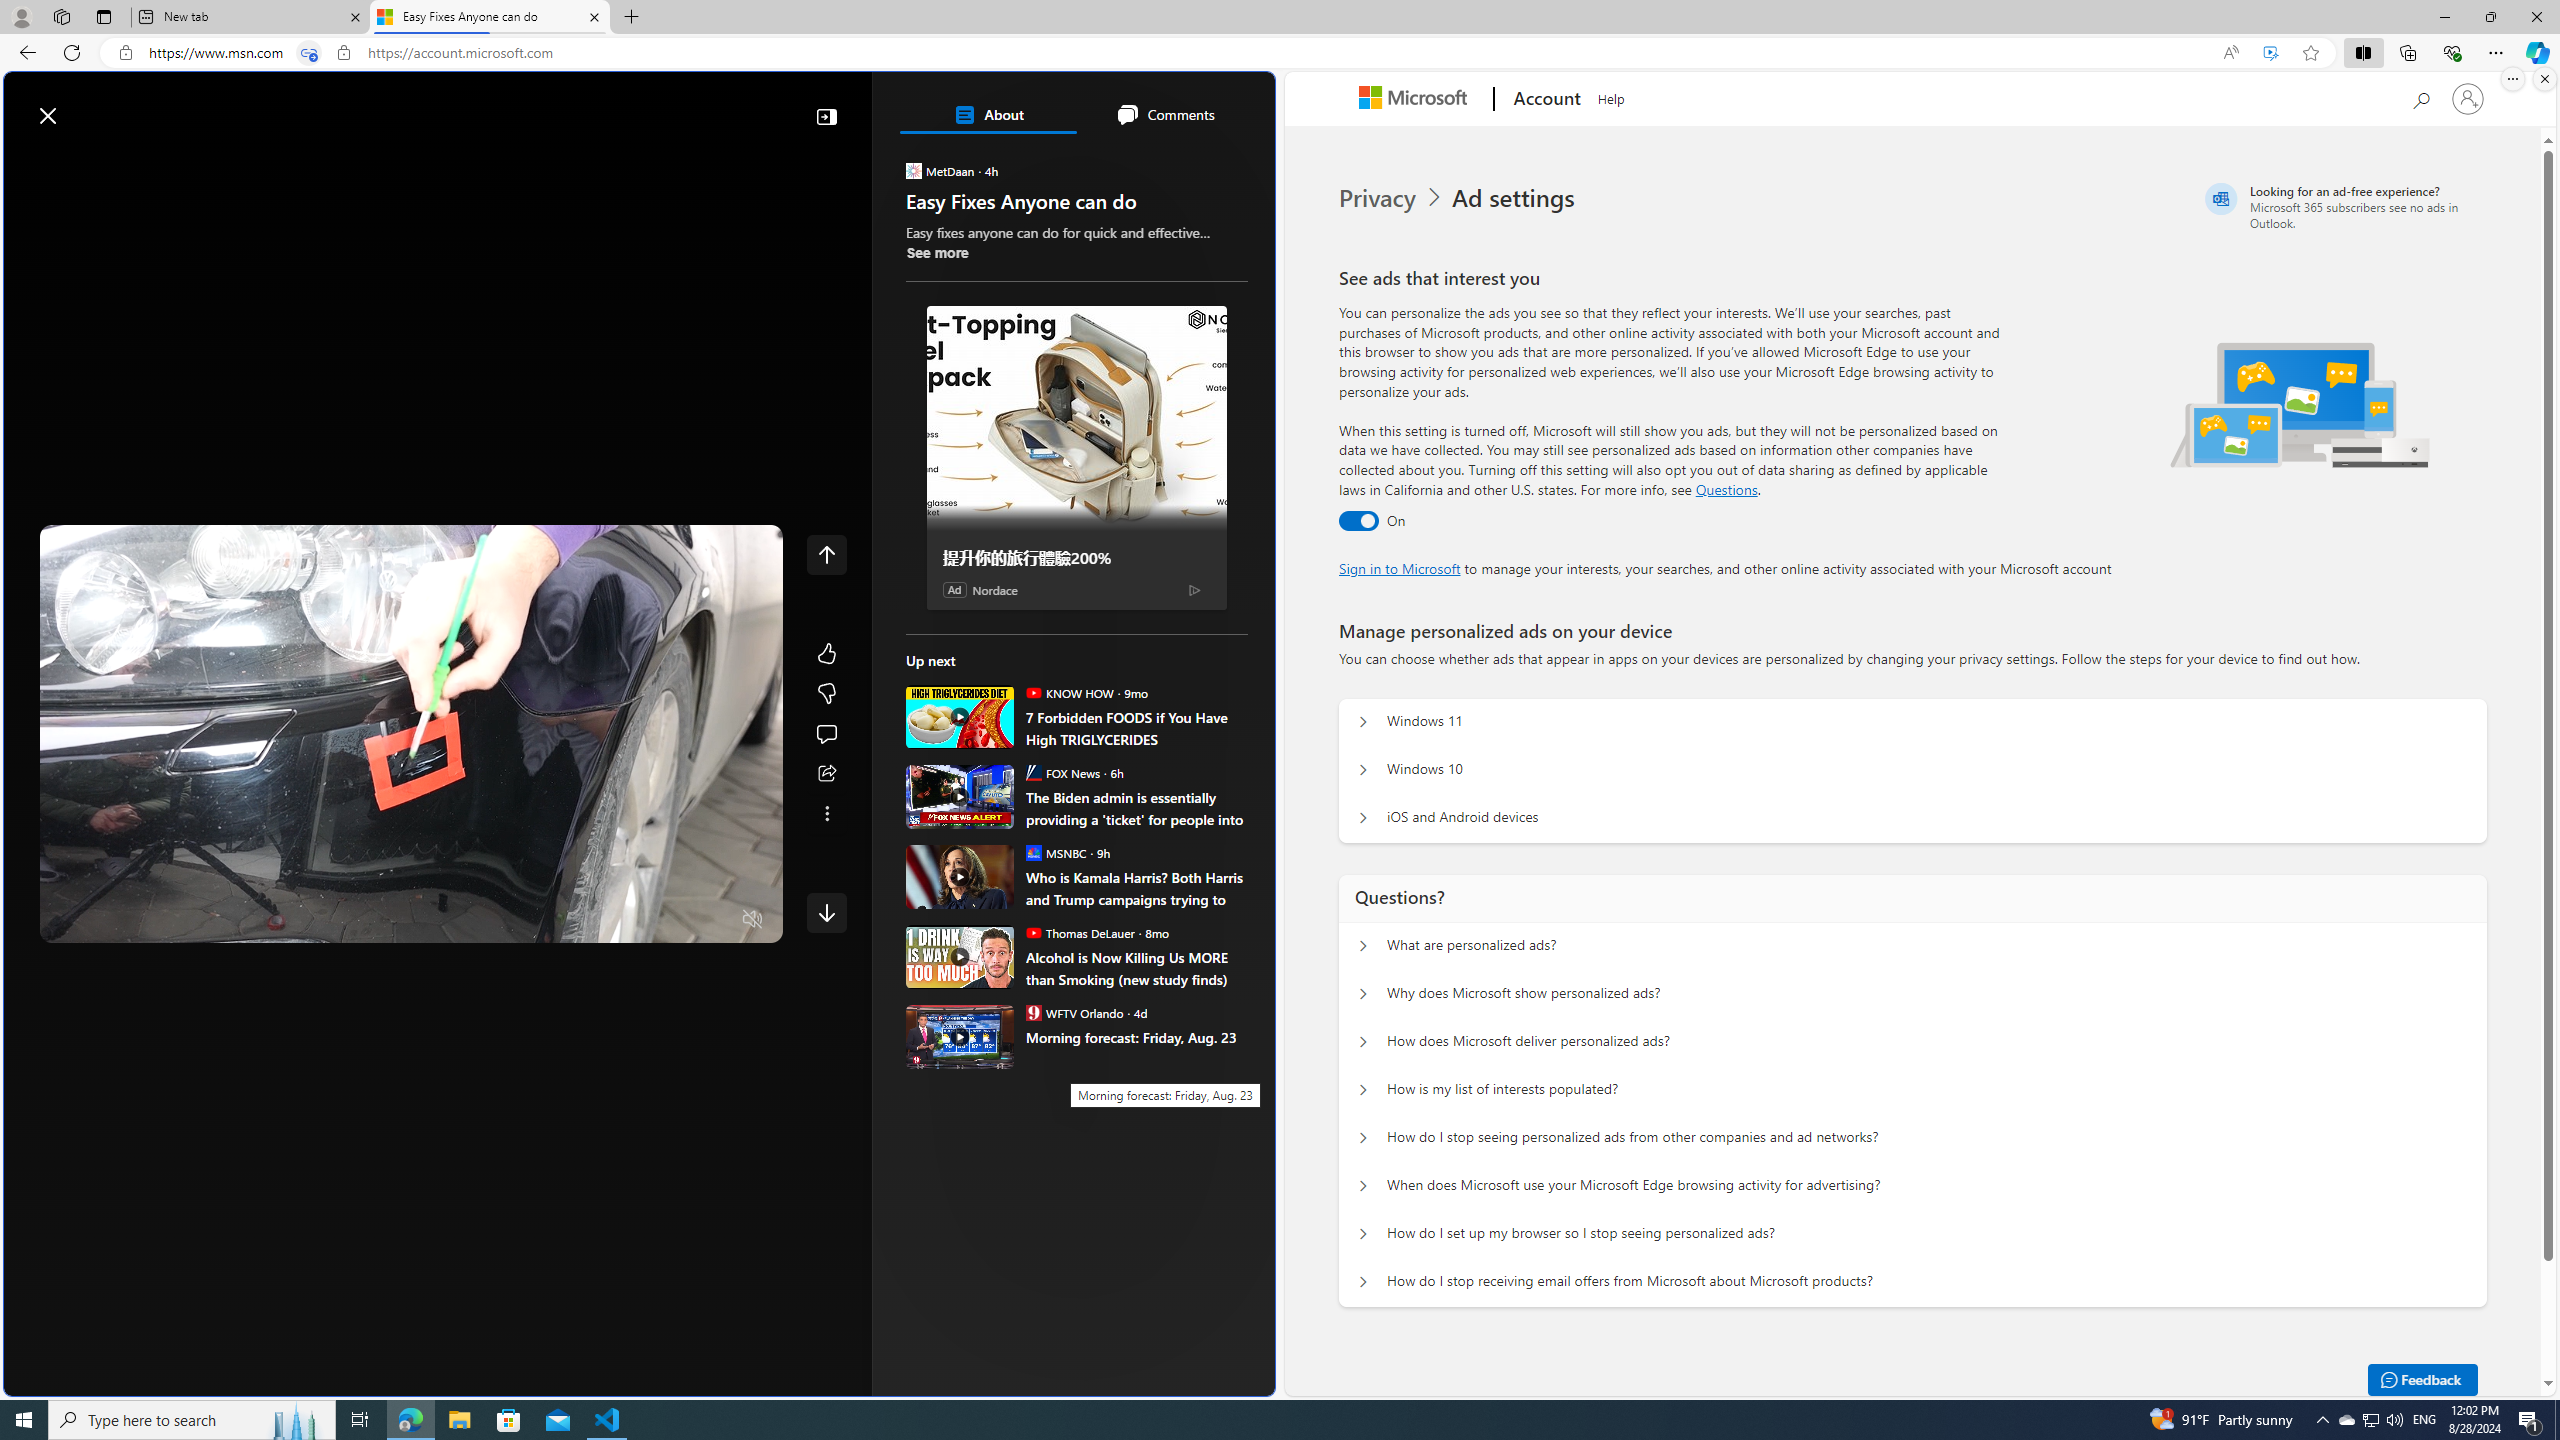 The height and width of the screenshot is (1440, 2560). Describe the element at coordinates (634, 920) in the screenshot. I see `Quality Settings` at that location.